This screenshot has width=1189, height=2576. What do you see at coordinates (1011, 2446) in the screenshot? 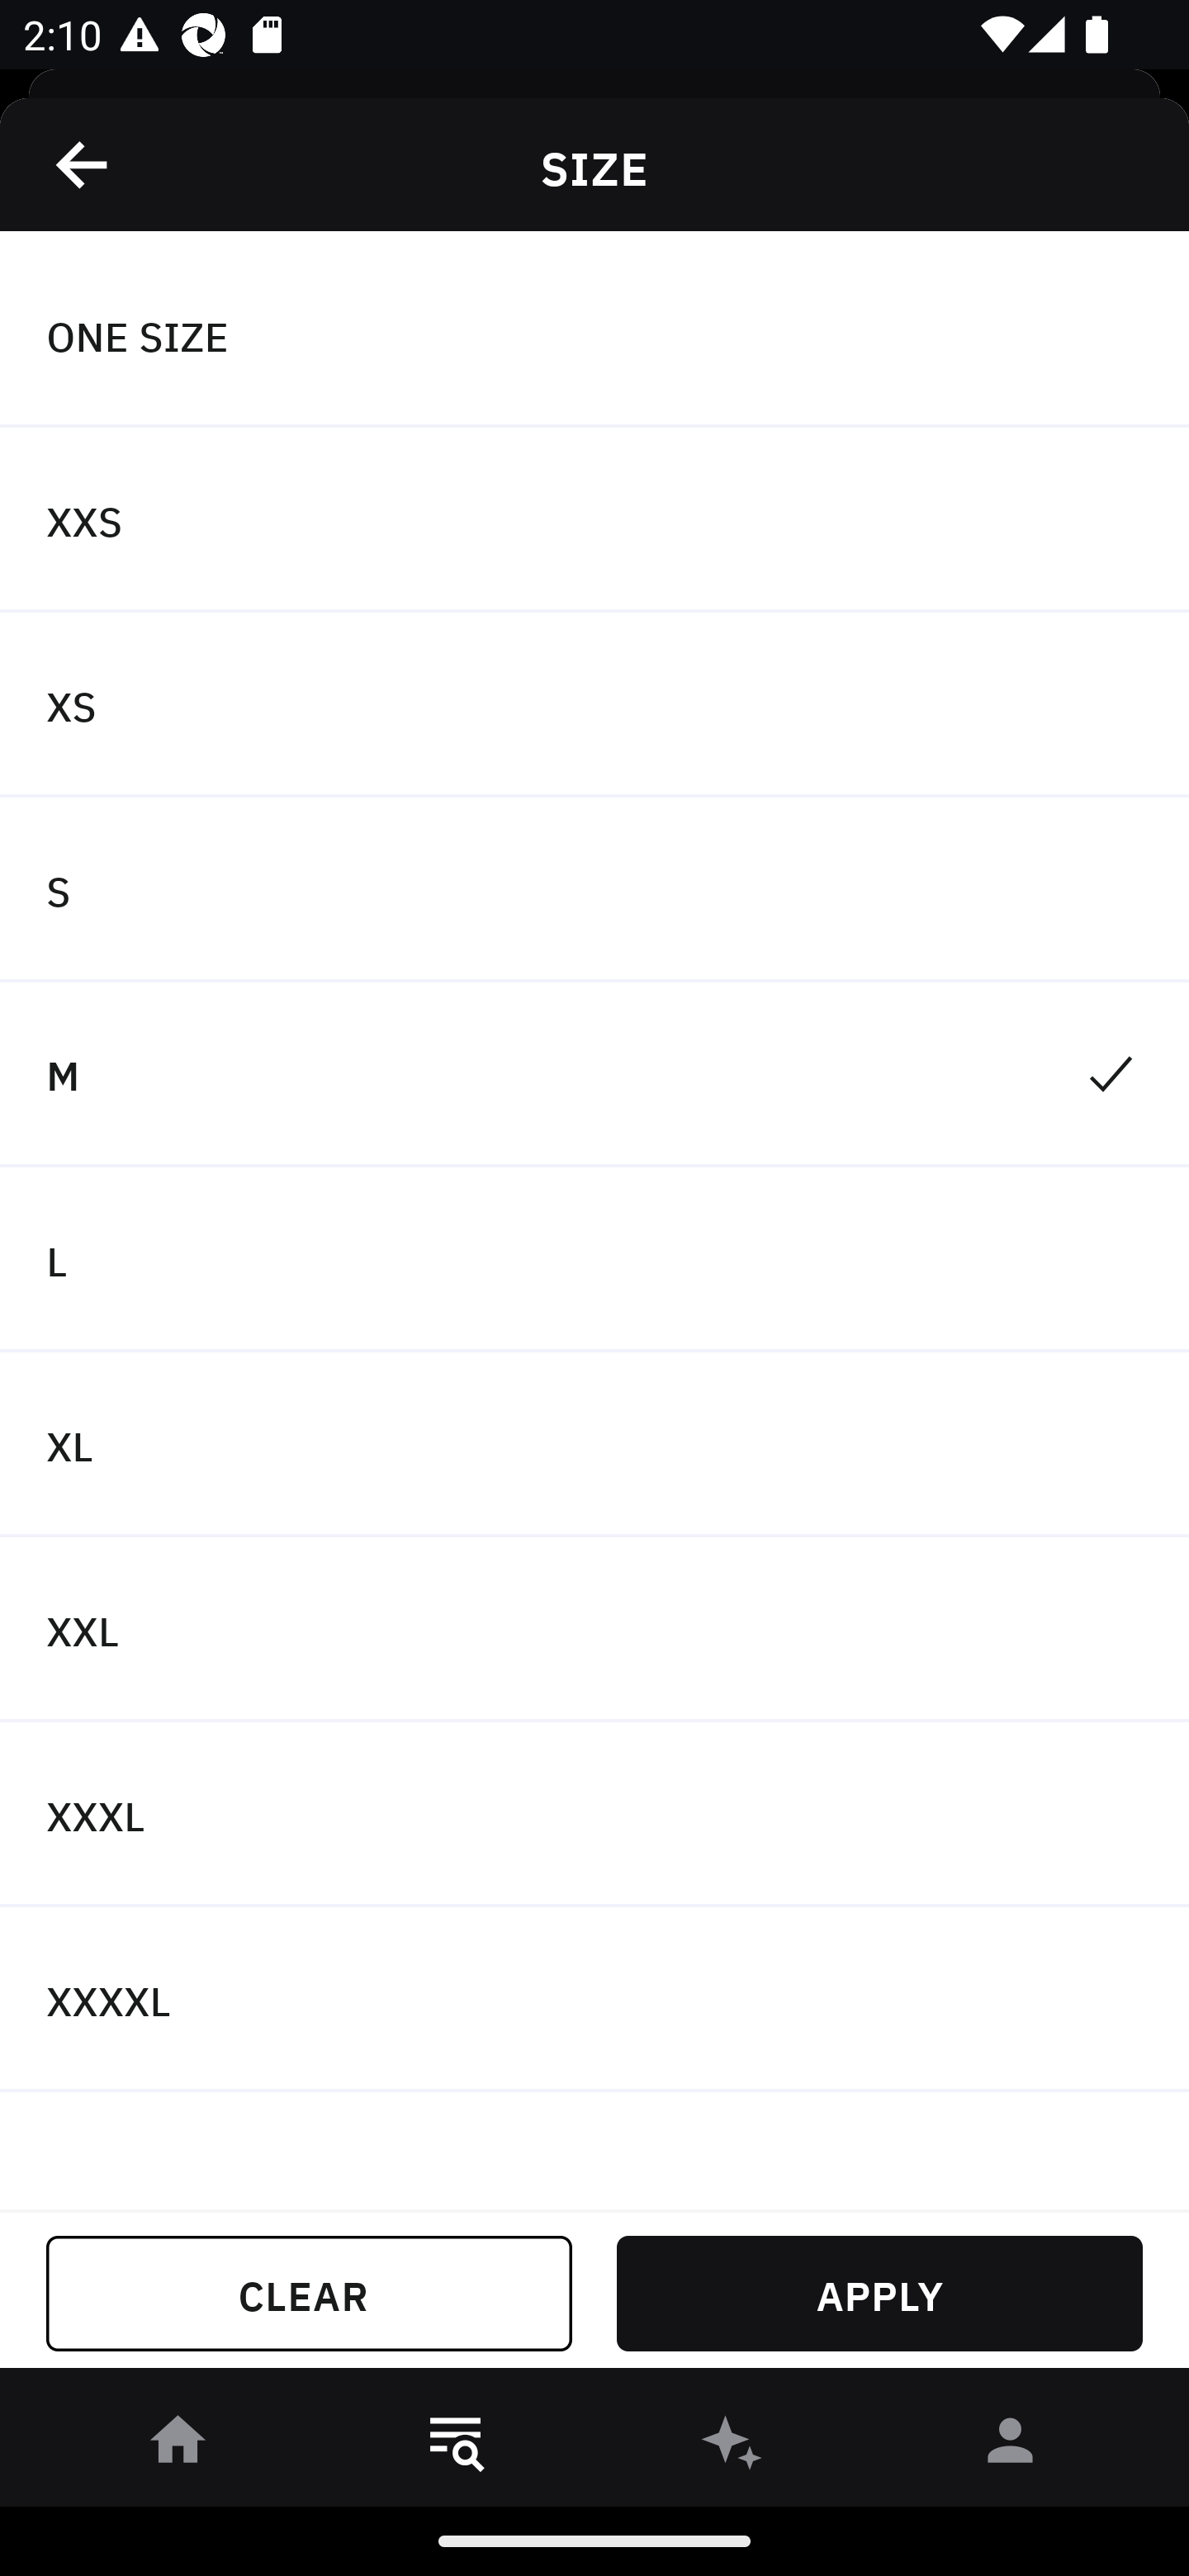
I see `󰀄` at bounding box center [1011, 2446].